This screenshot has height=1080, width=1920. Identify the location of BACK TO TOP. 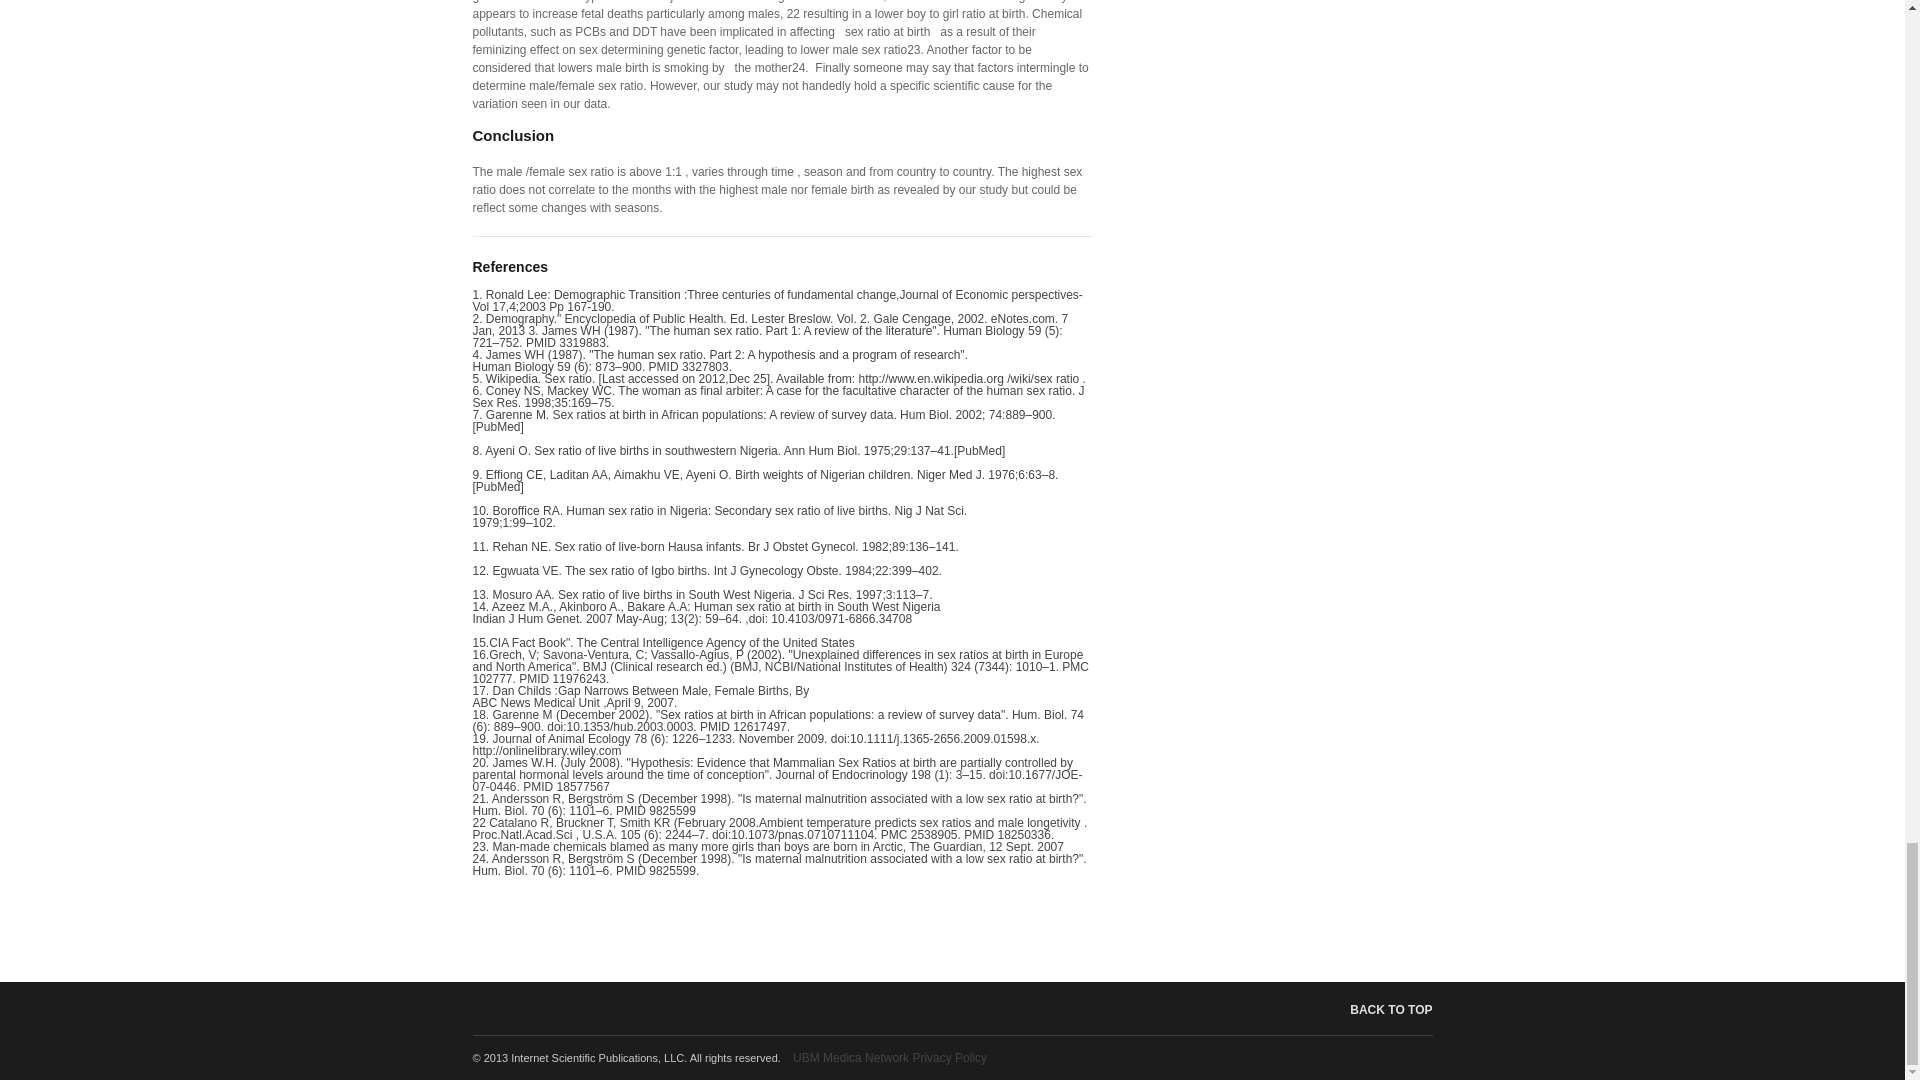
(1376, 1010).